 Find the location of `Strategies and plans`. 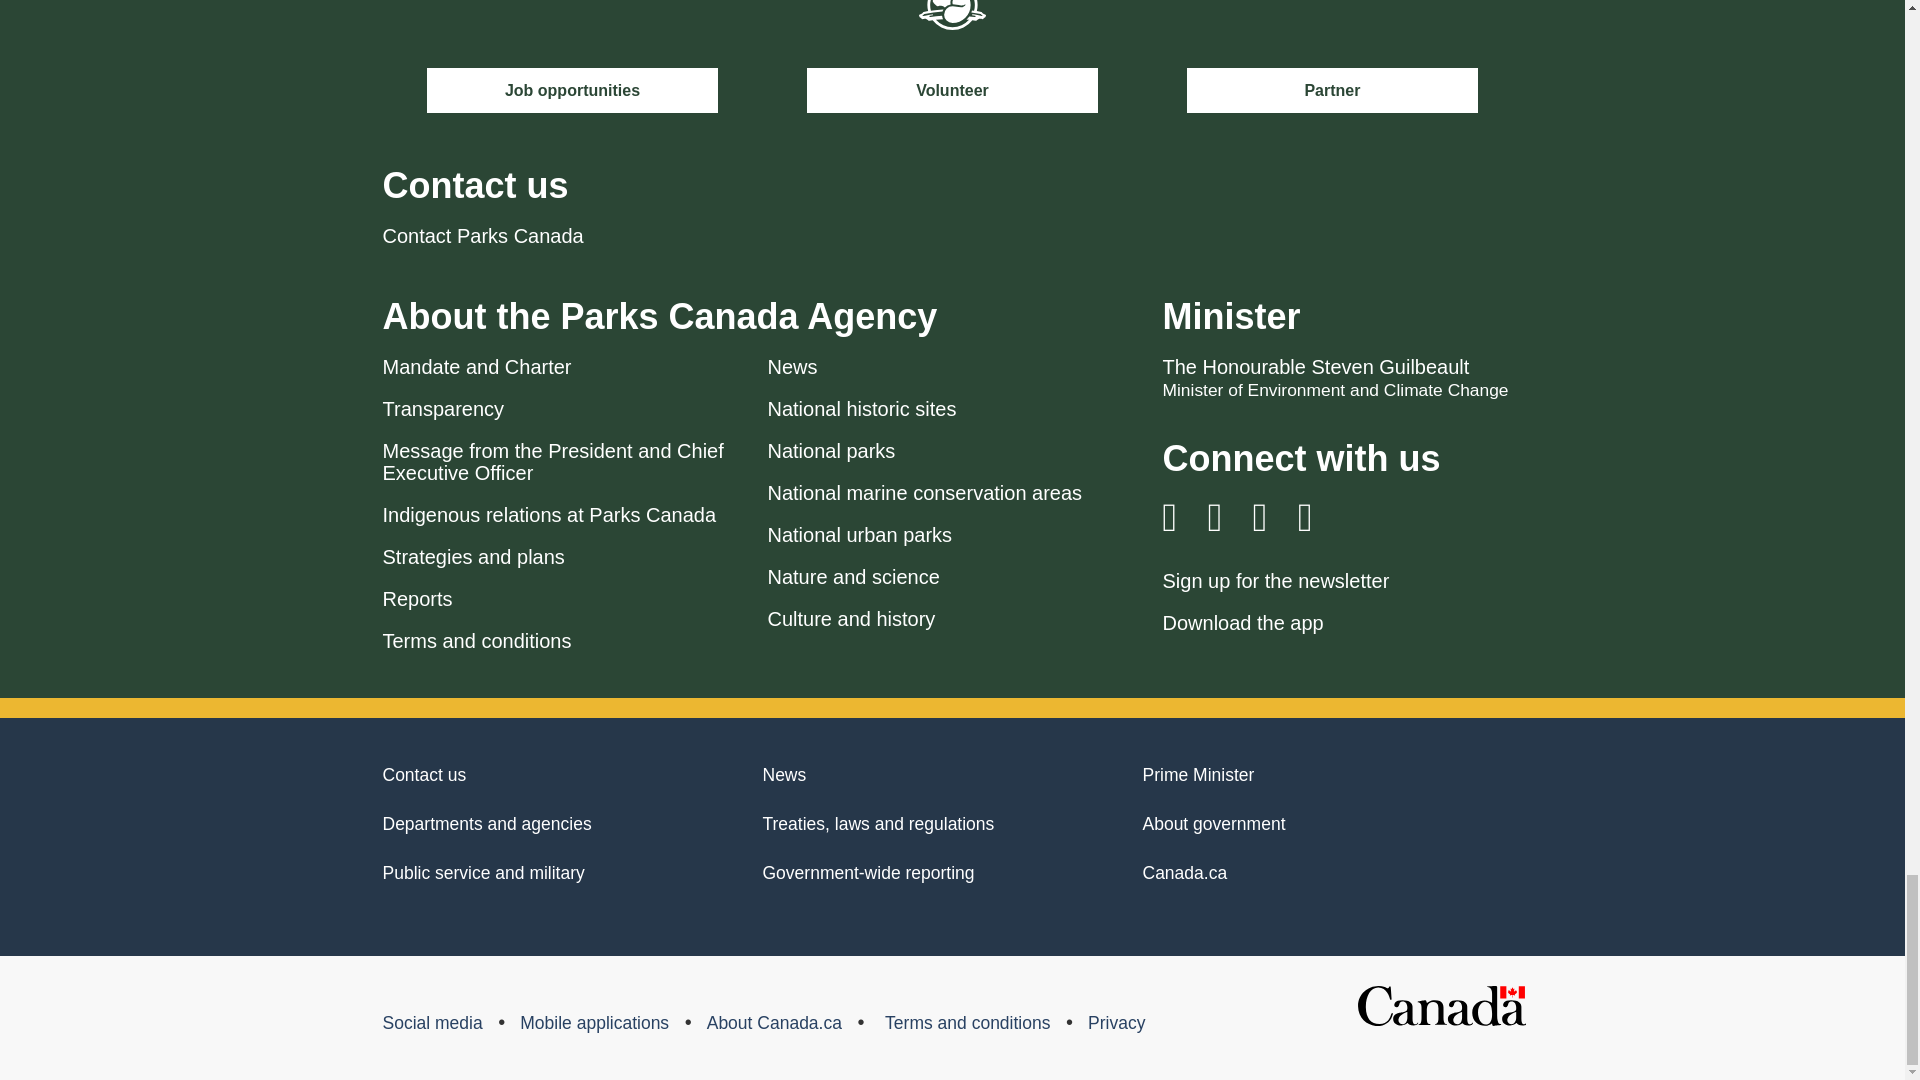

Strategies and plans is located at coordinates (473, 557).